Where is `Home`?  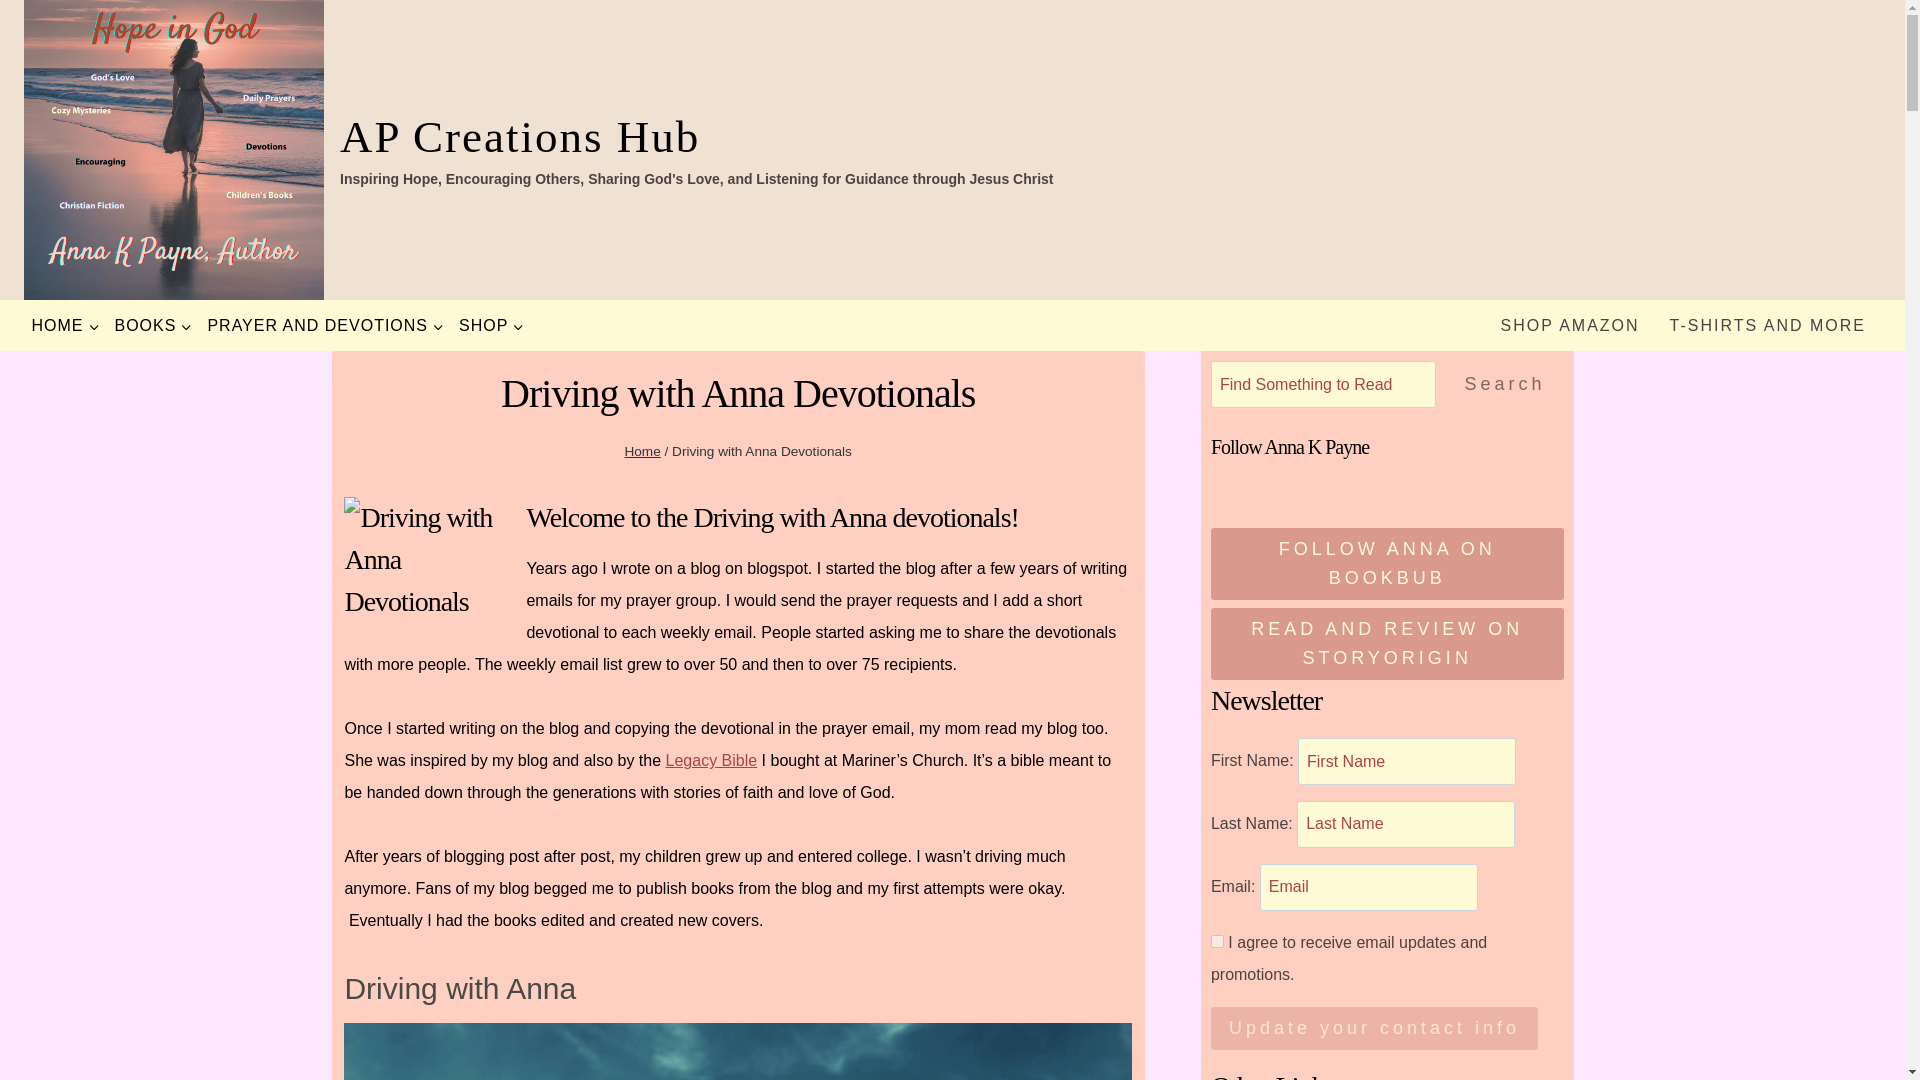
Home is located at coordinates (642, 451).